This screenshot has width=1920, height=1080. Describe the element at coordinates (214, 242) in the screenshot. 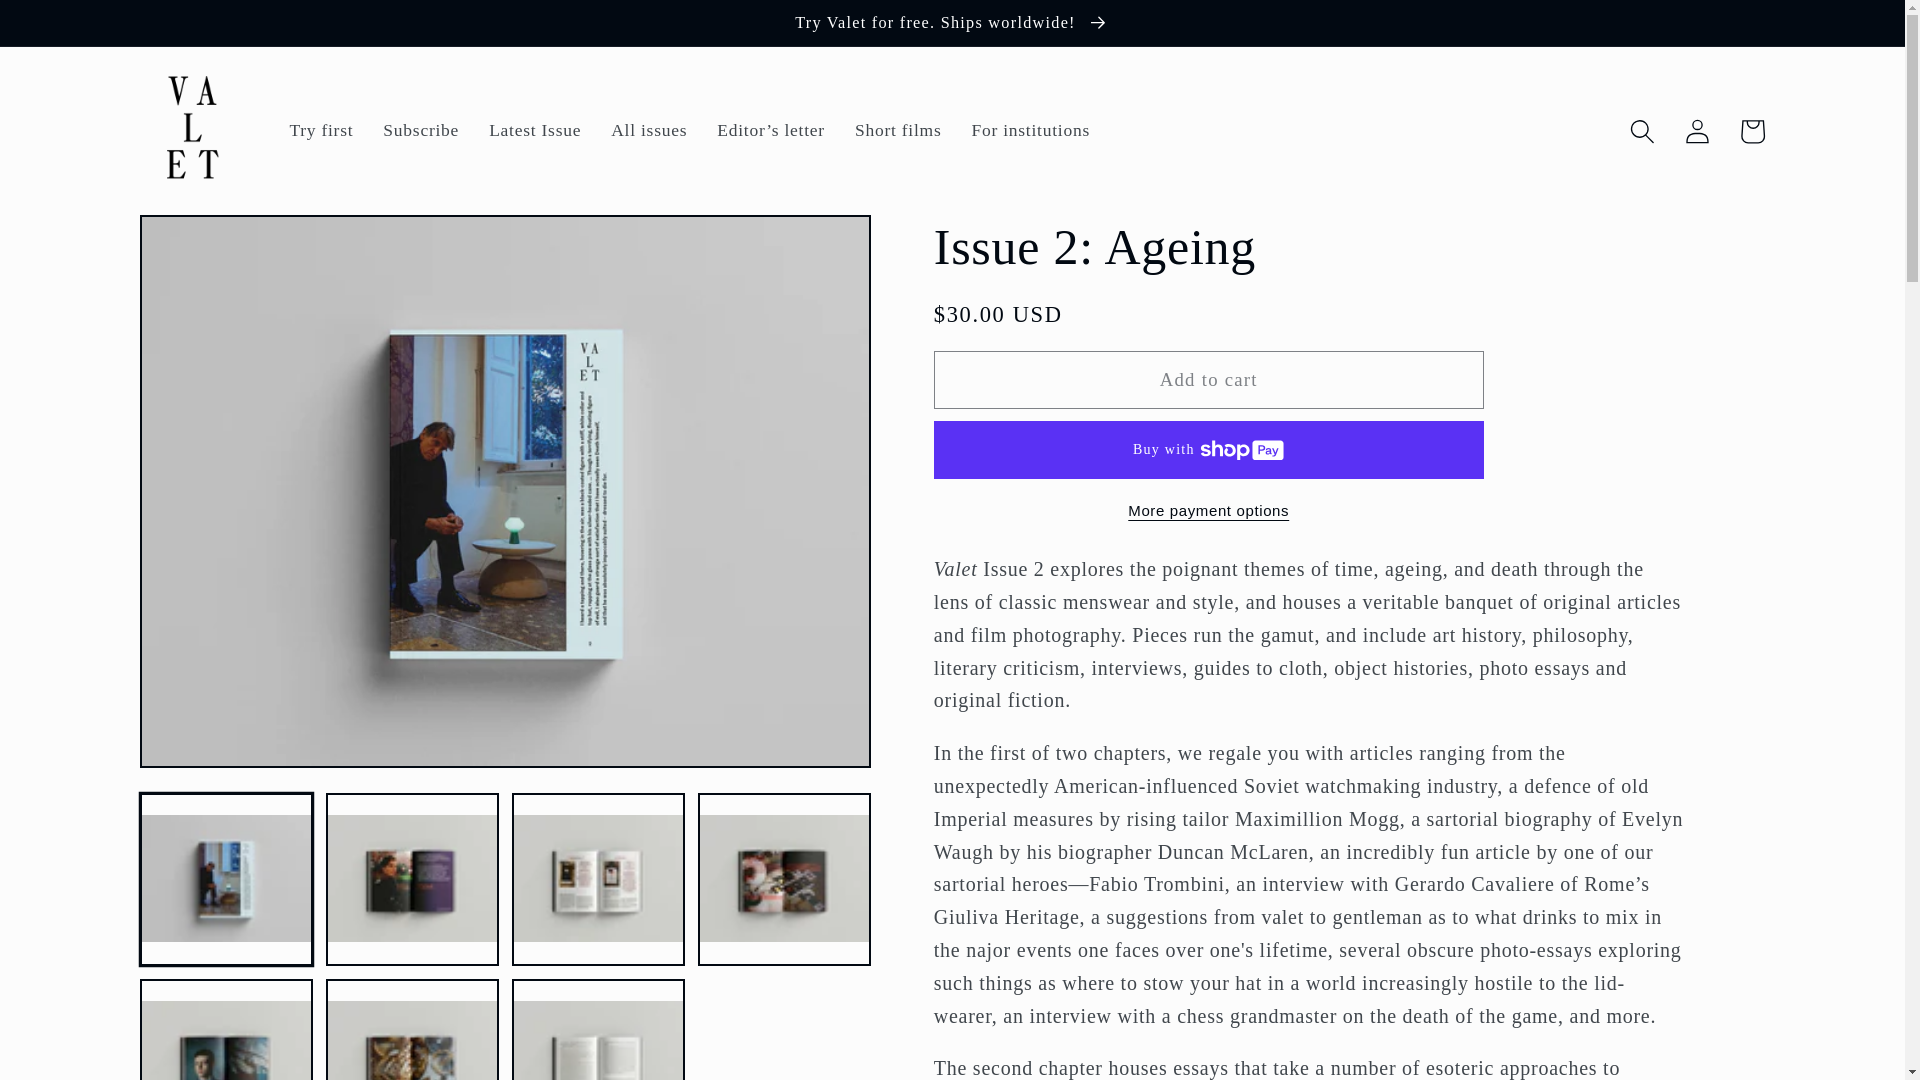

I see `Skip to product information` at that location.